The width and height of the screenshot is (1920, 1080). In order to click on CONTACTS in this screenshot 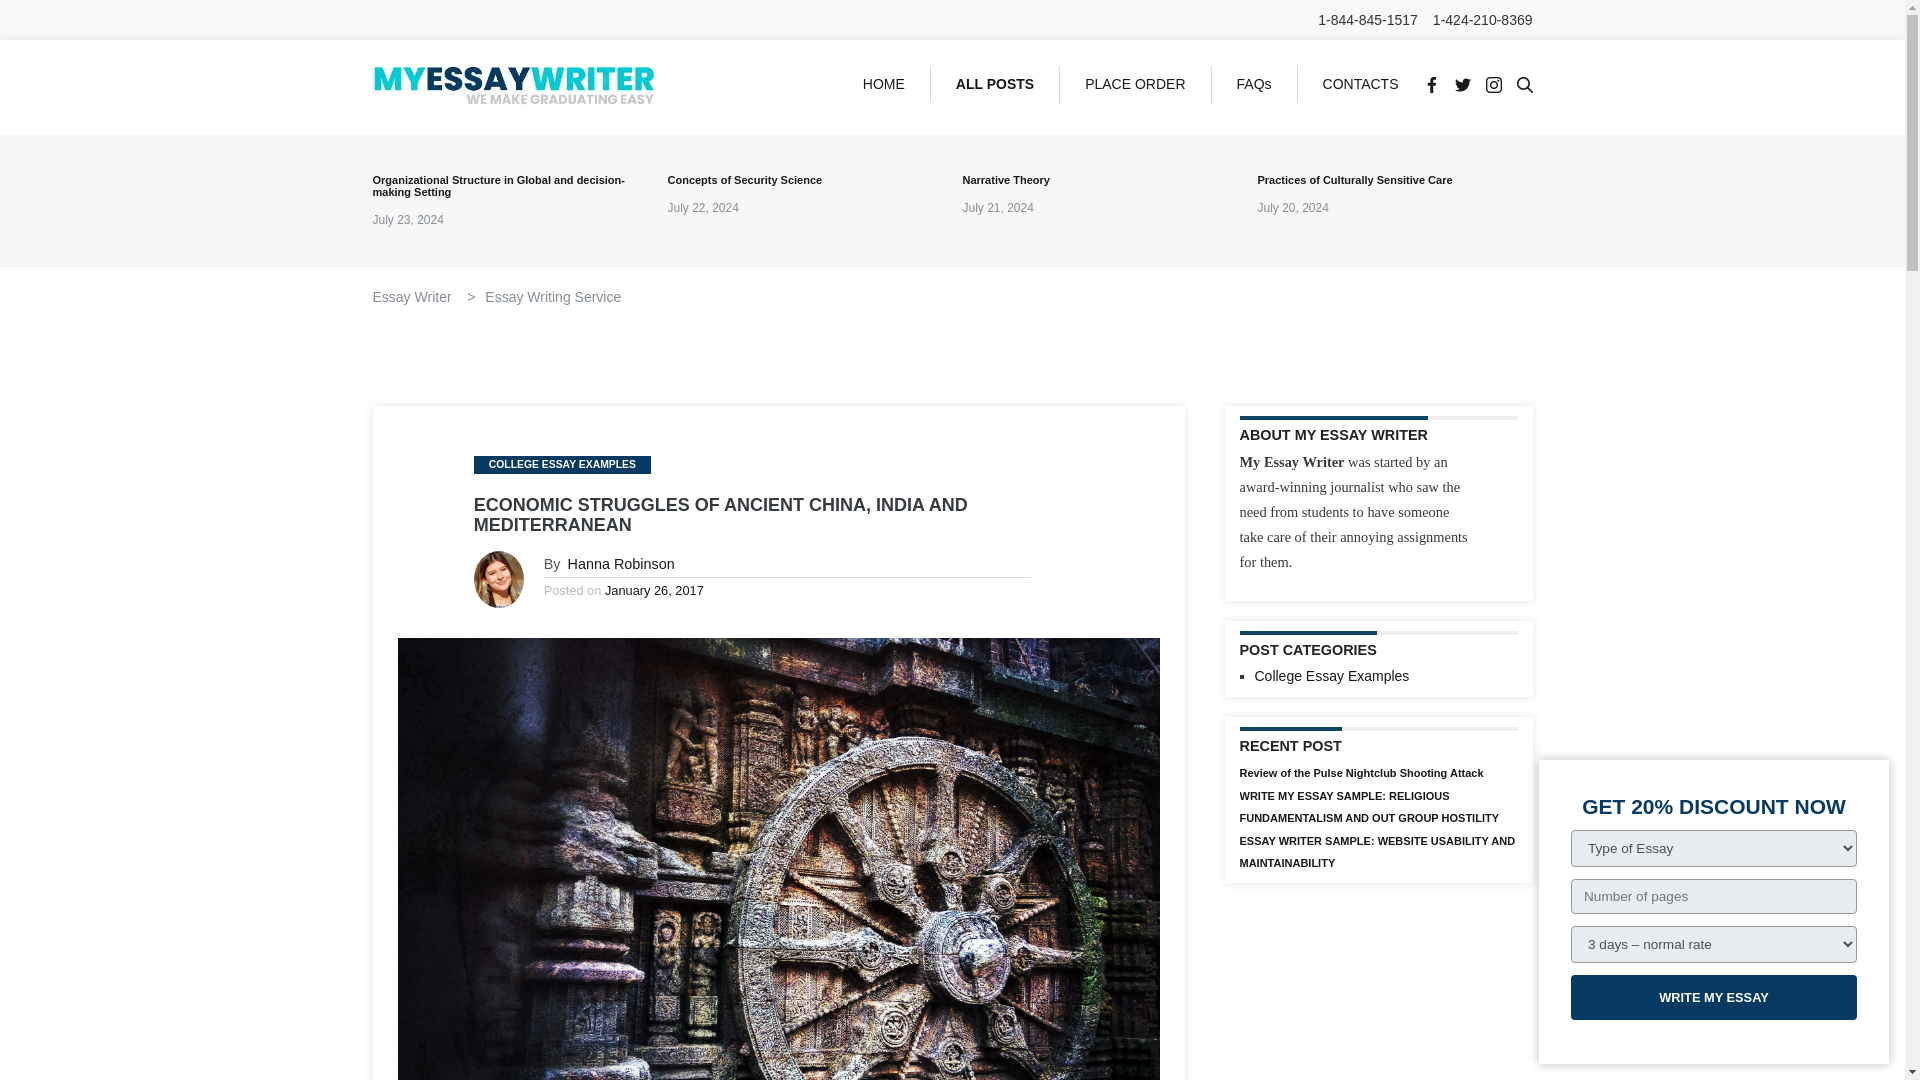, I will do `click(1360, 83)`.